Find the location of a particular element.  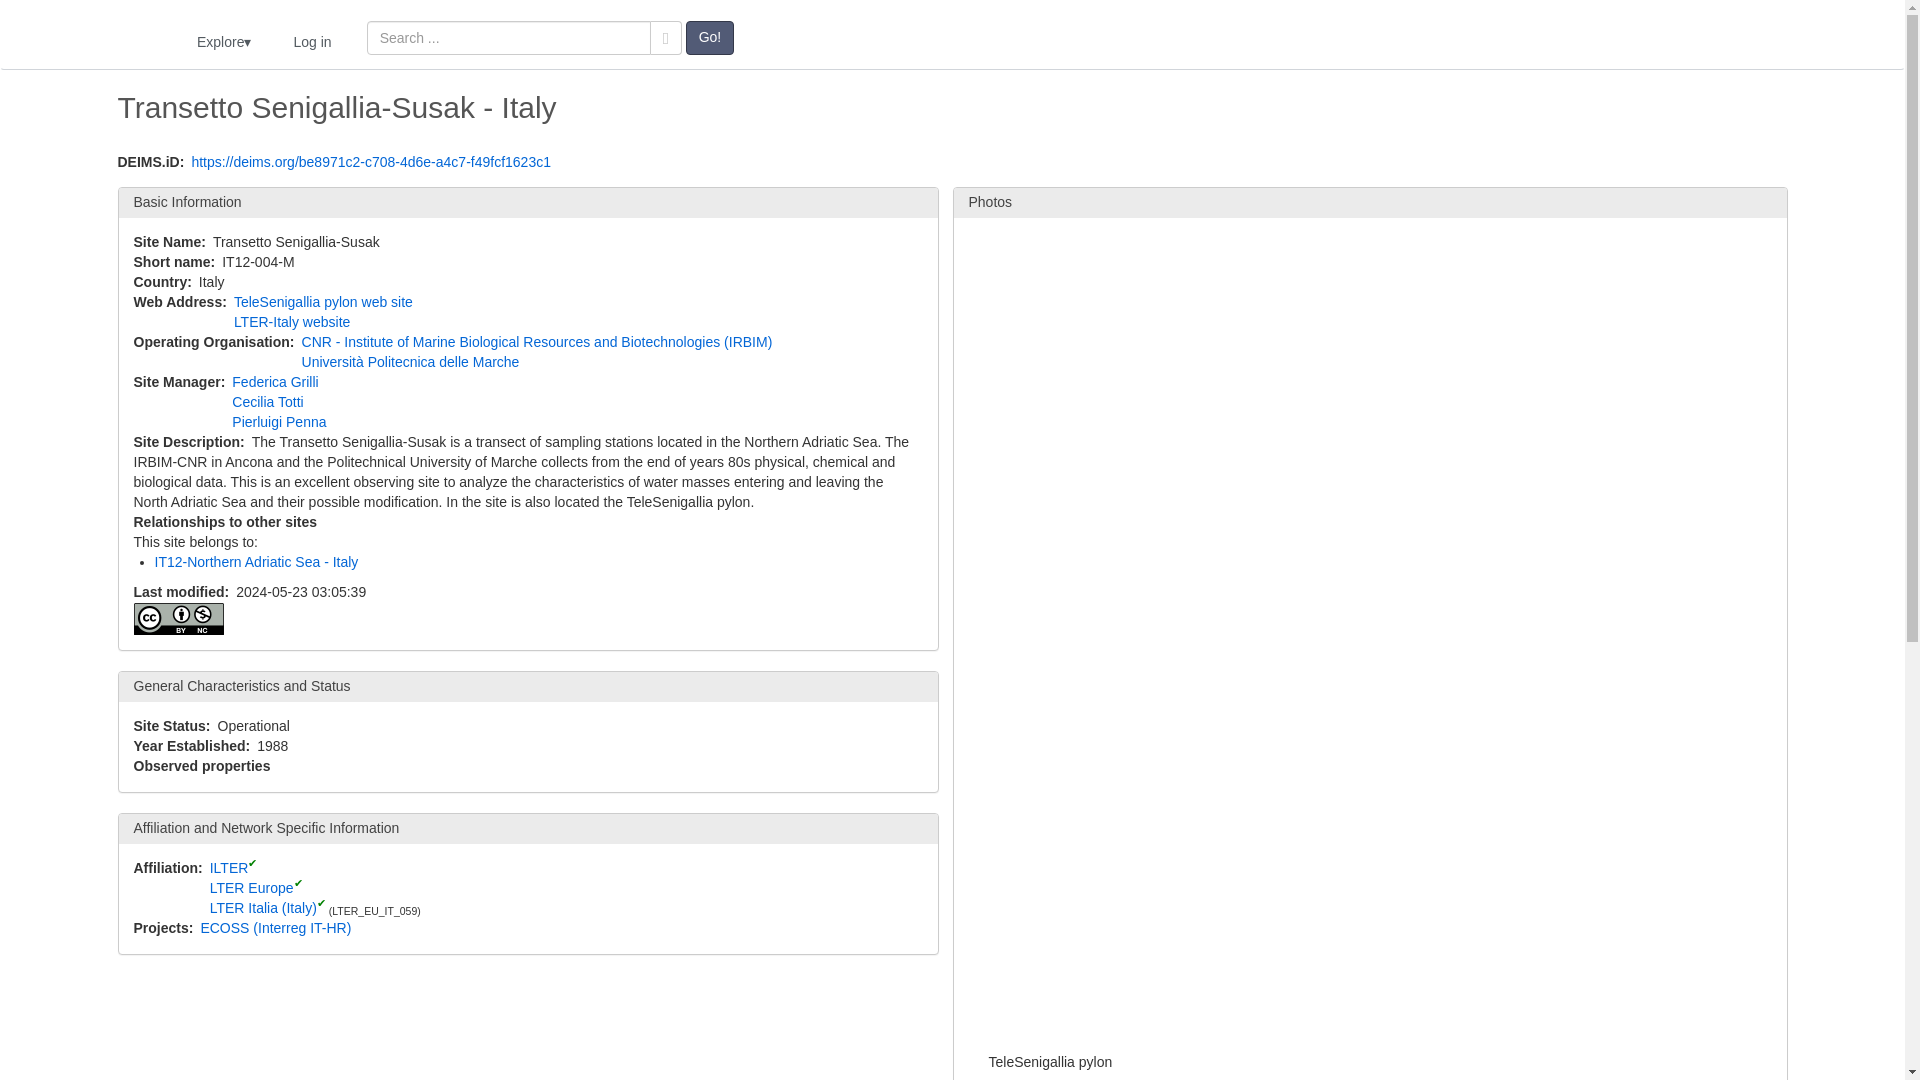

ILTER is located at coordinates (229, 867).